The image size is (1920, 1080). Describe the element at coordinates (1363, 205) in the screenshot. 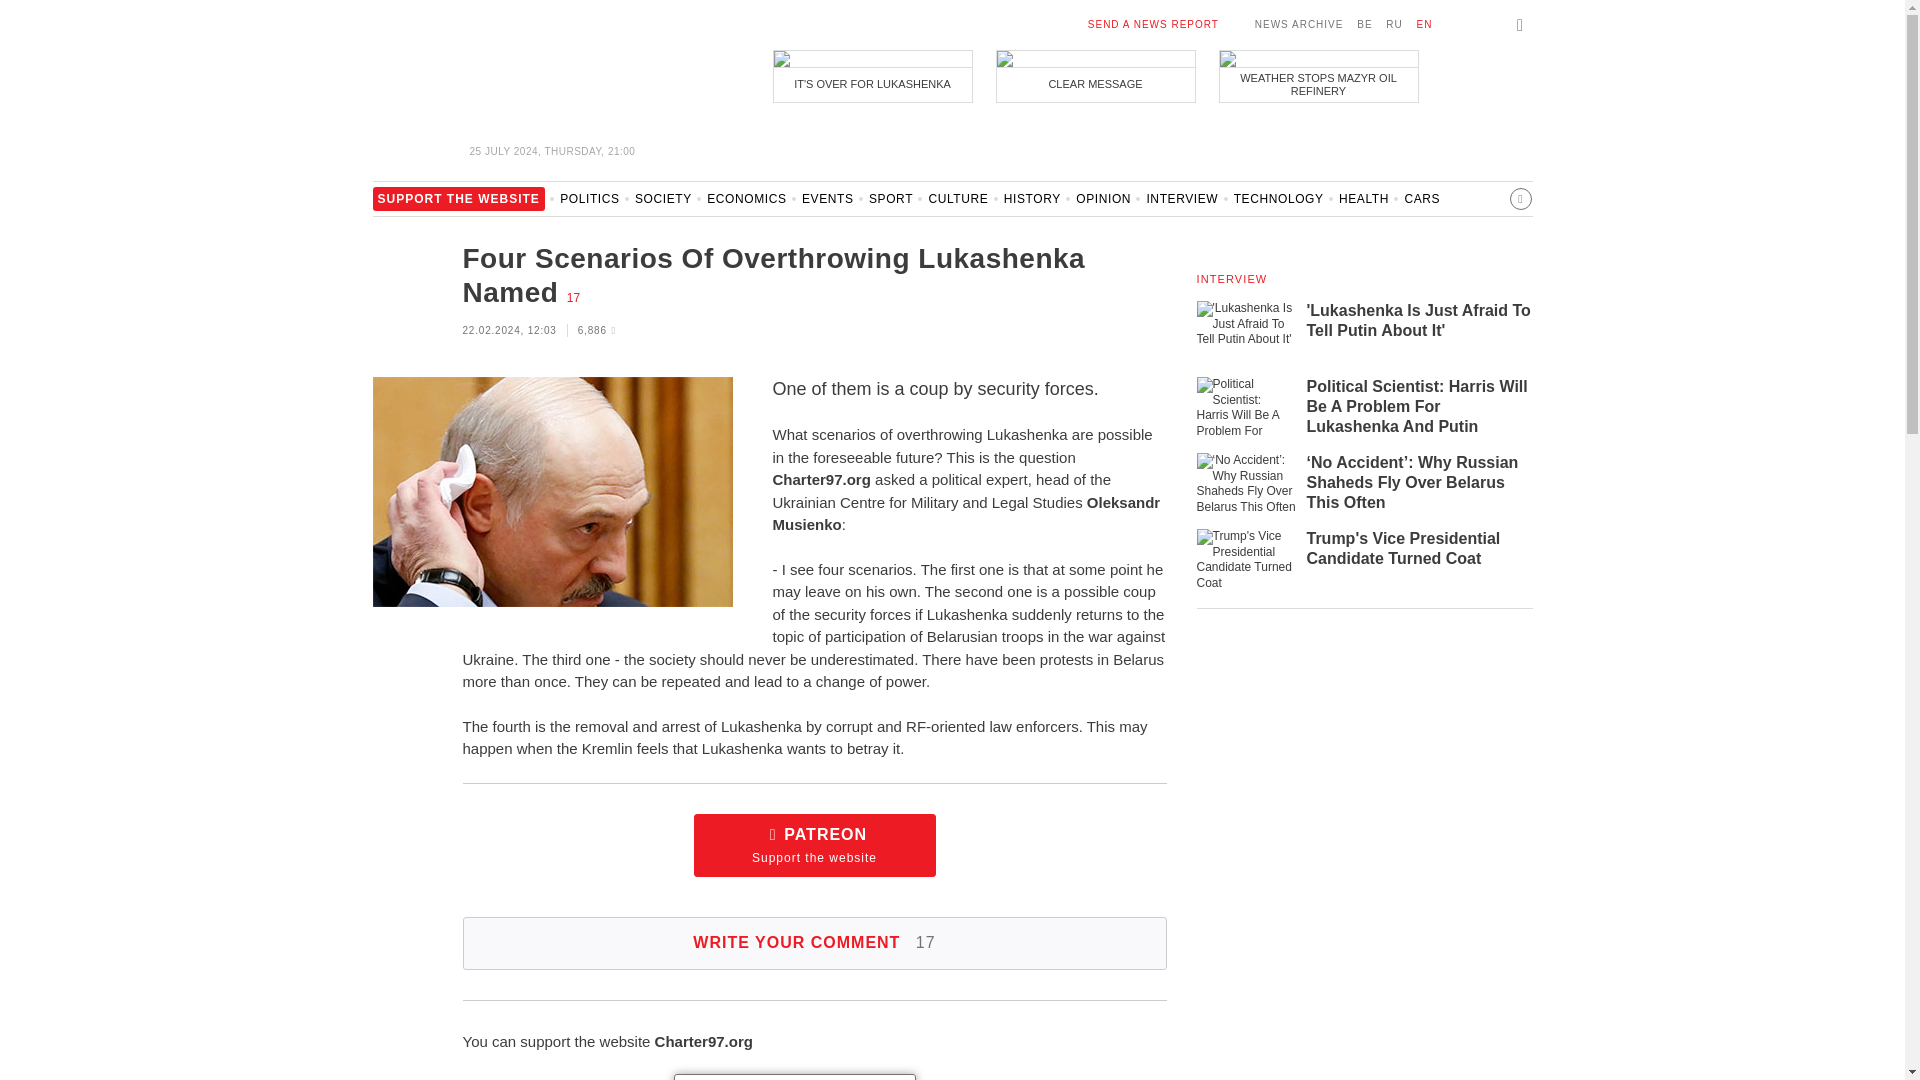

I see `HEALTH` at that location.